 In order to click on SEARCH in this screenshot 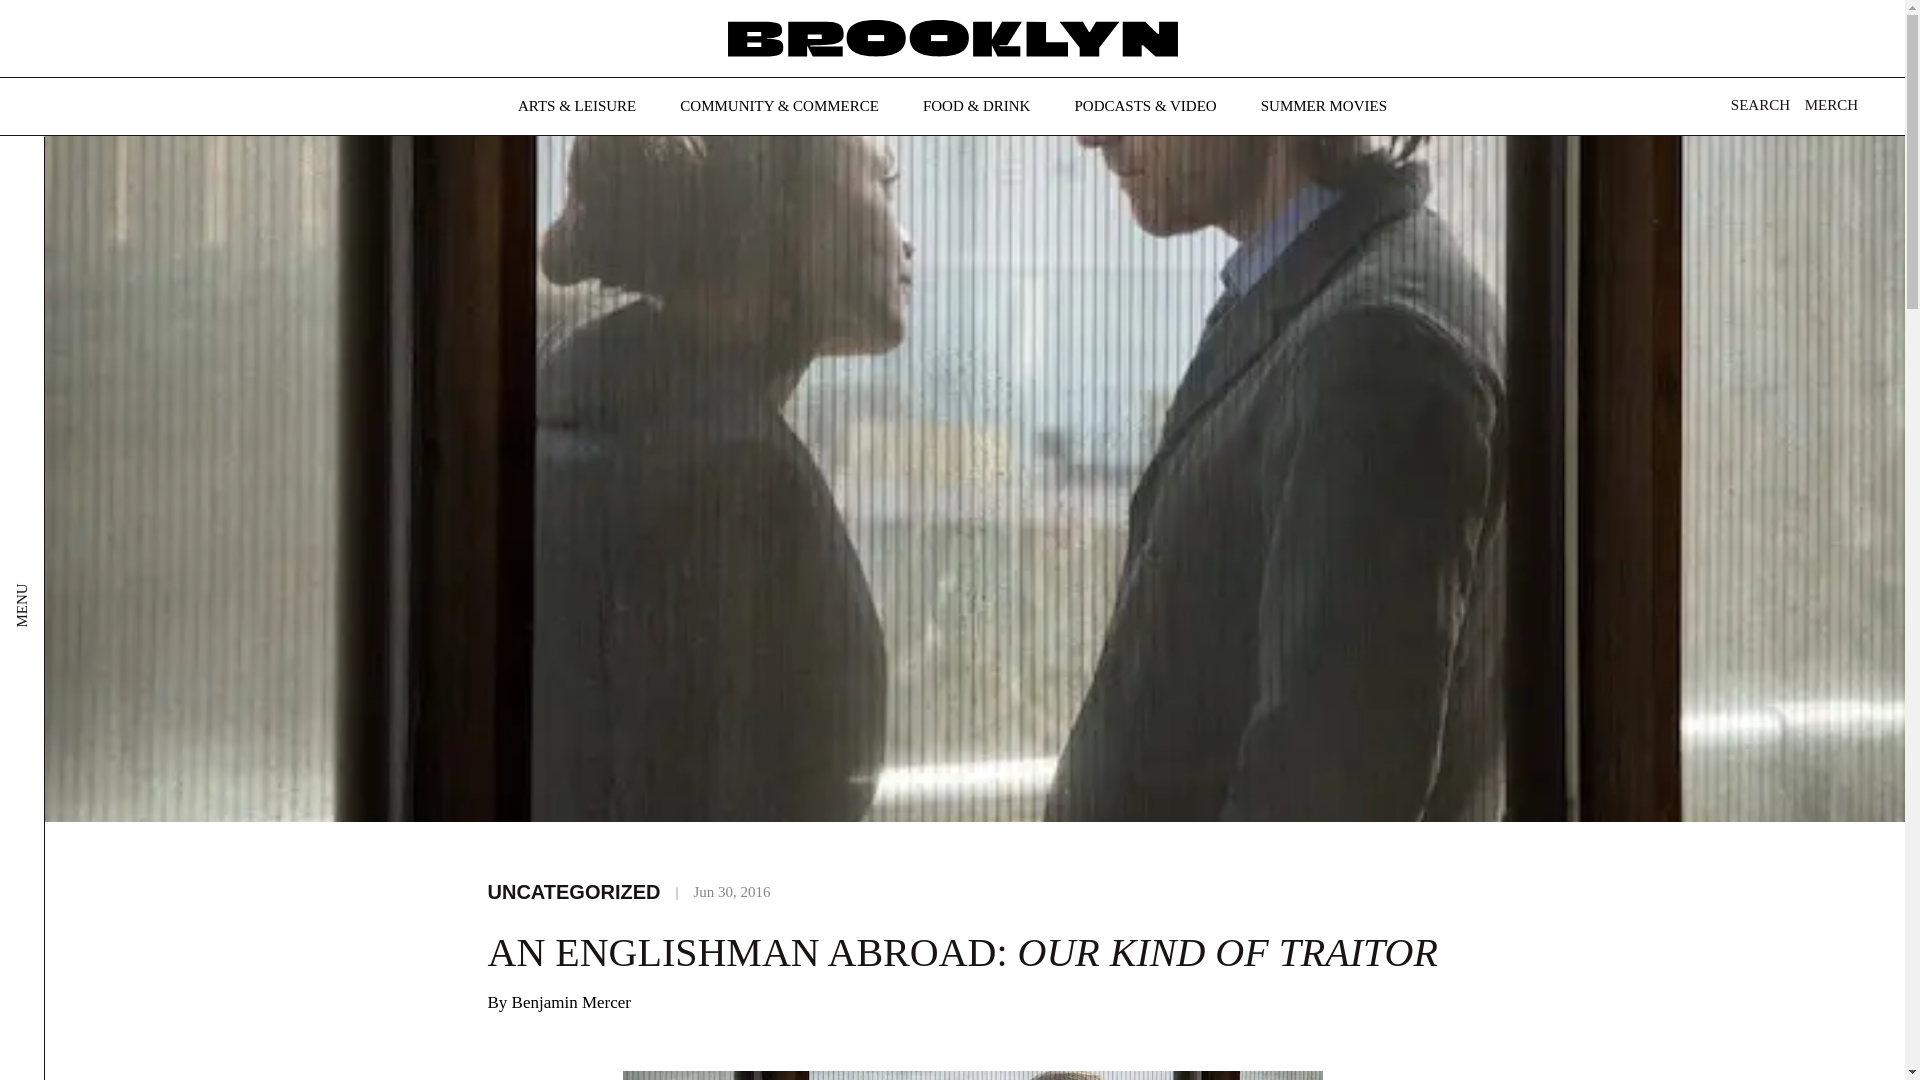, I will do `click(1754, 110)`.